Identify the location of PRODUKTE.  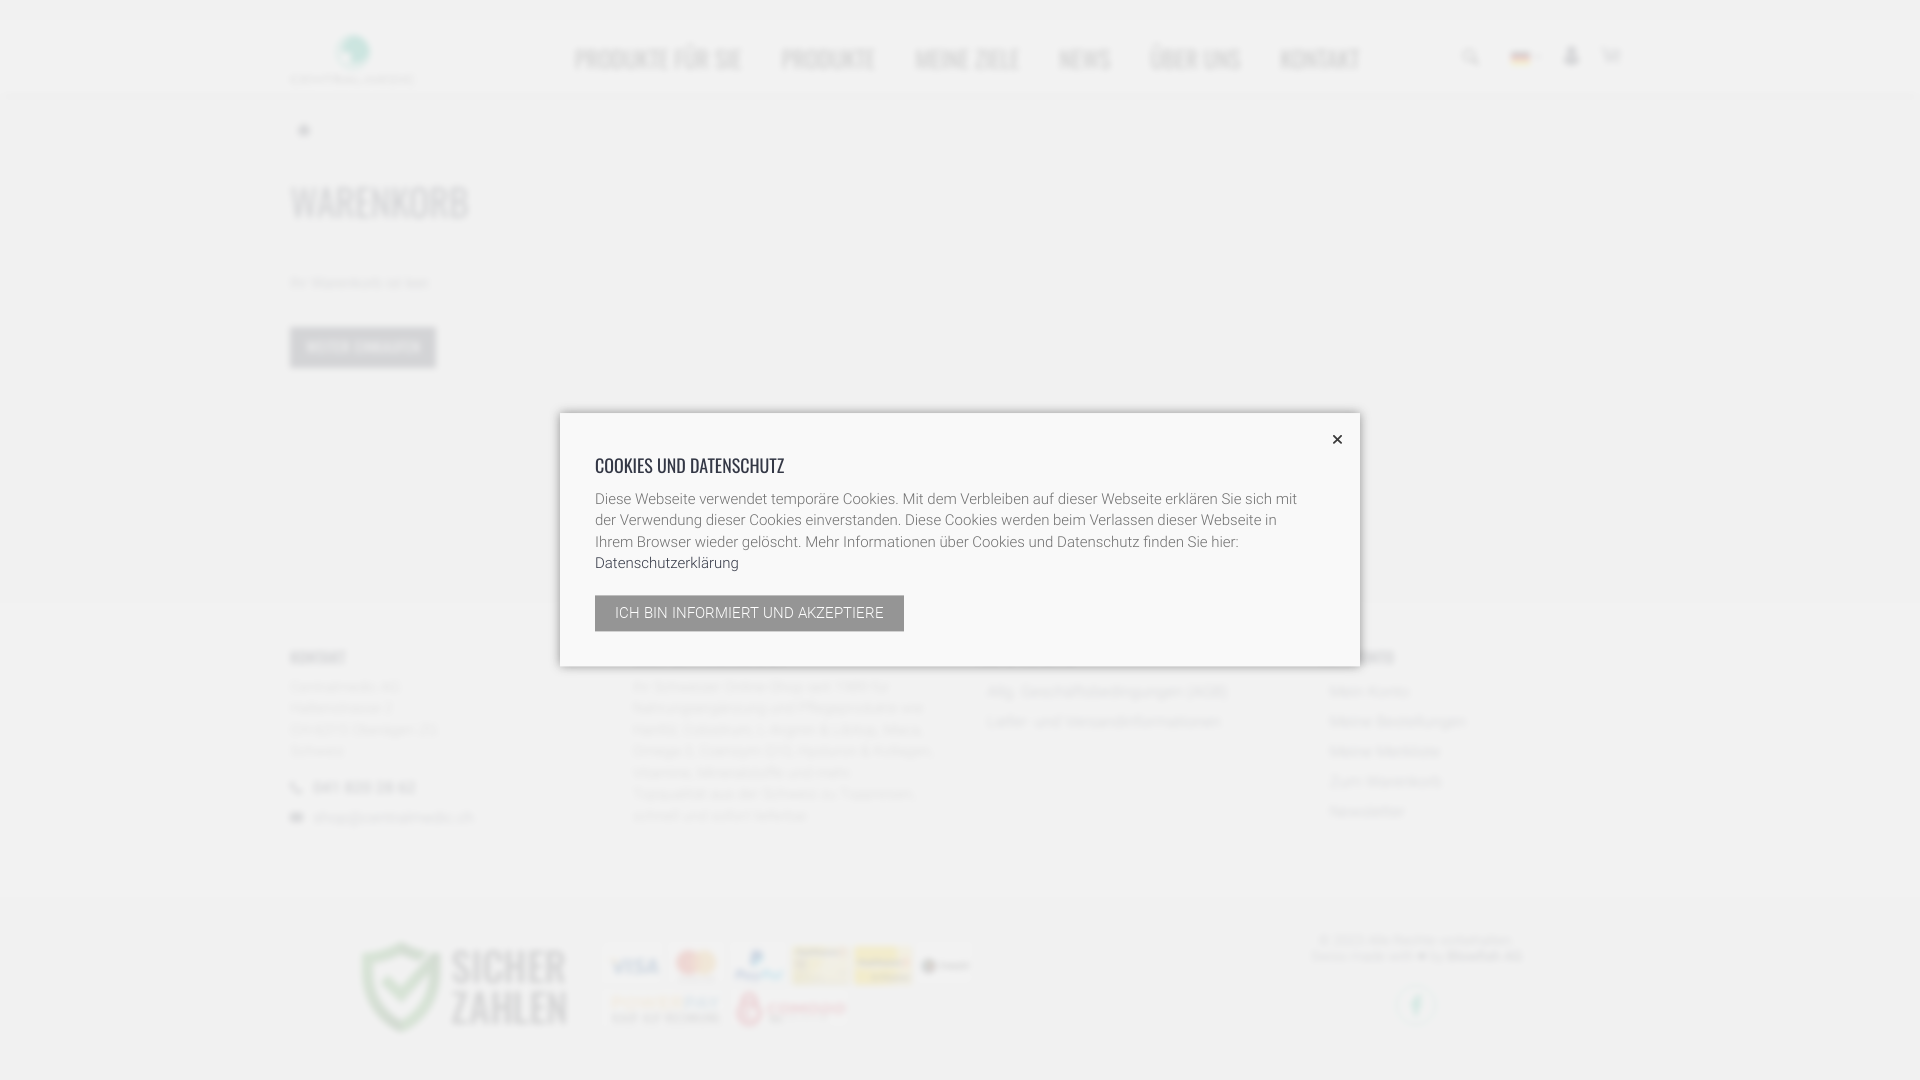
(828, 58).